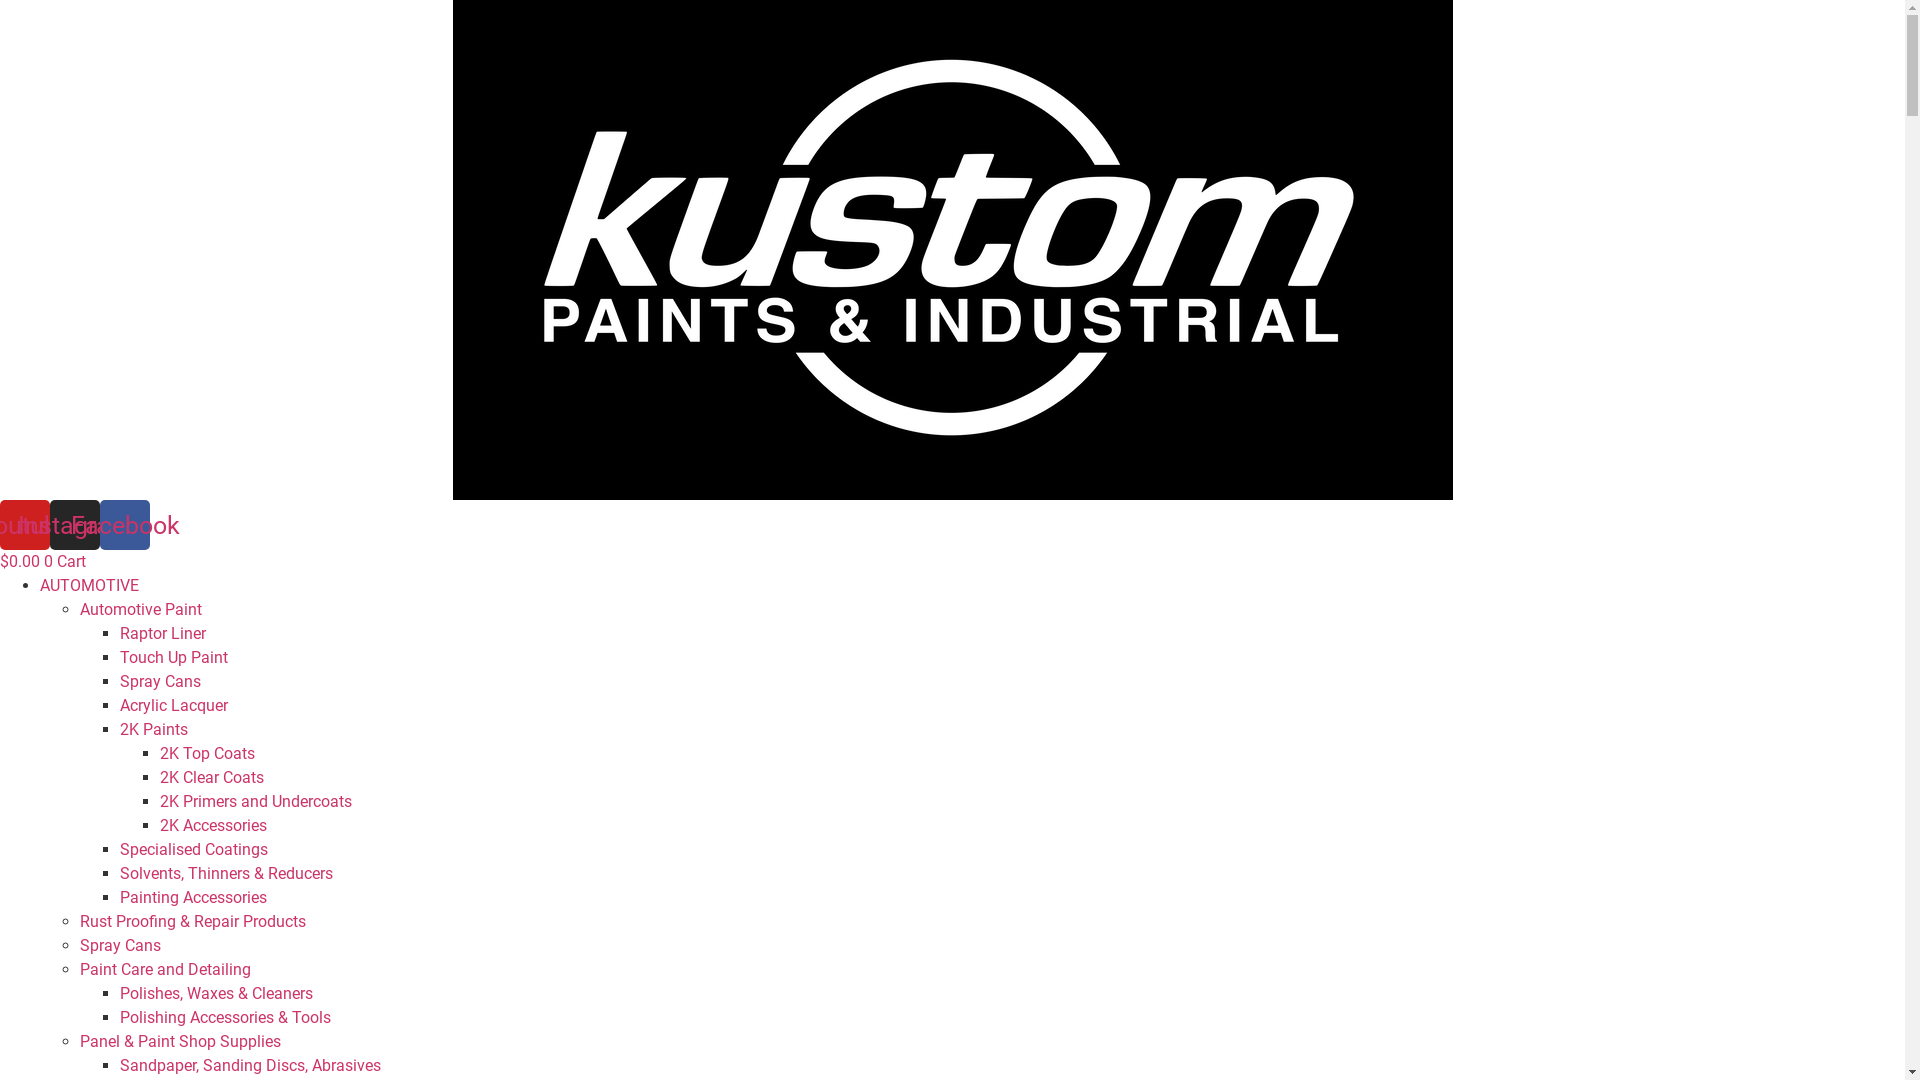  What do you see at coordinates (212, 778) in the screenshot?
I see `2K Clear Coats` at bounding box center [212, 778].